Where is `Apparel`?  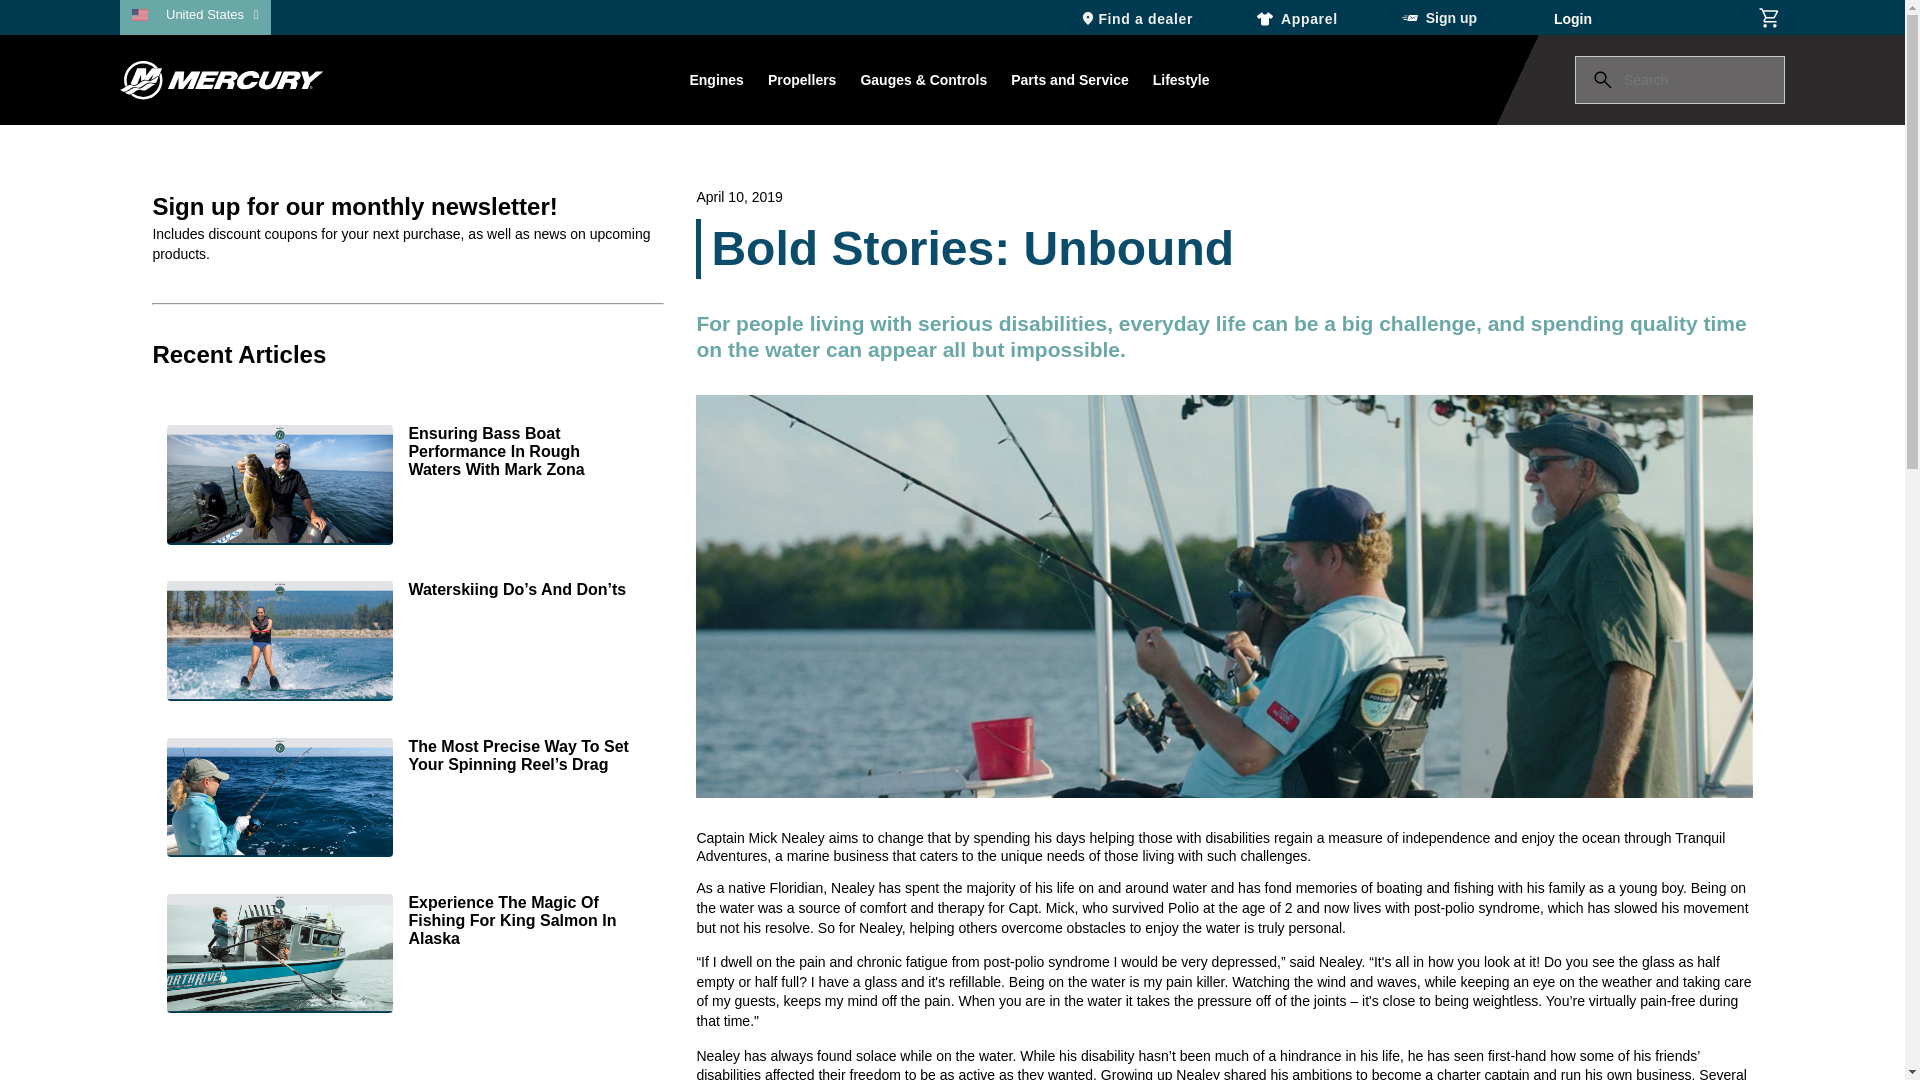 Apparel is located at coordinates (1298, 17).